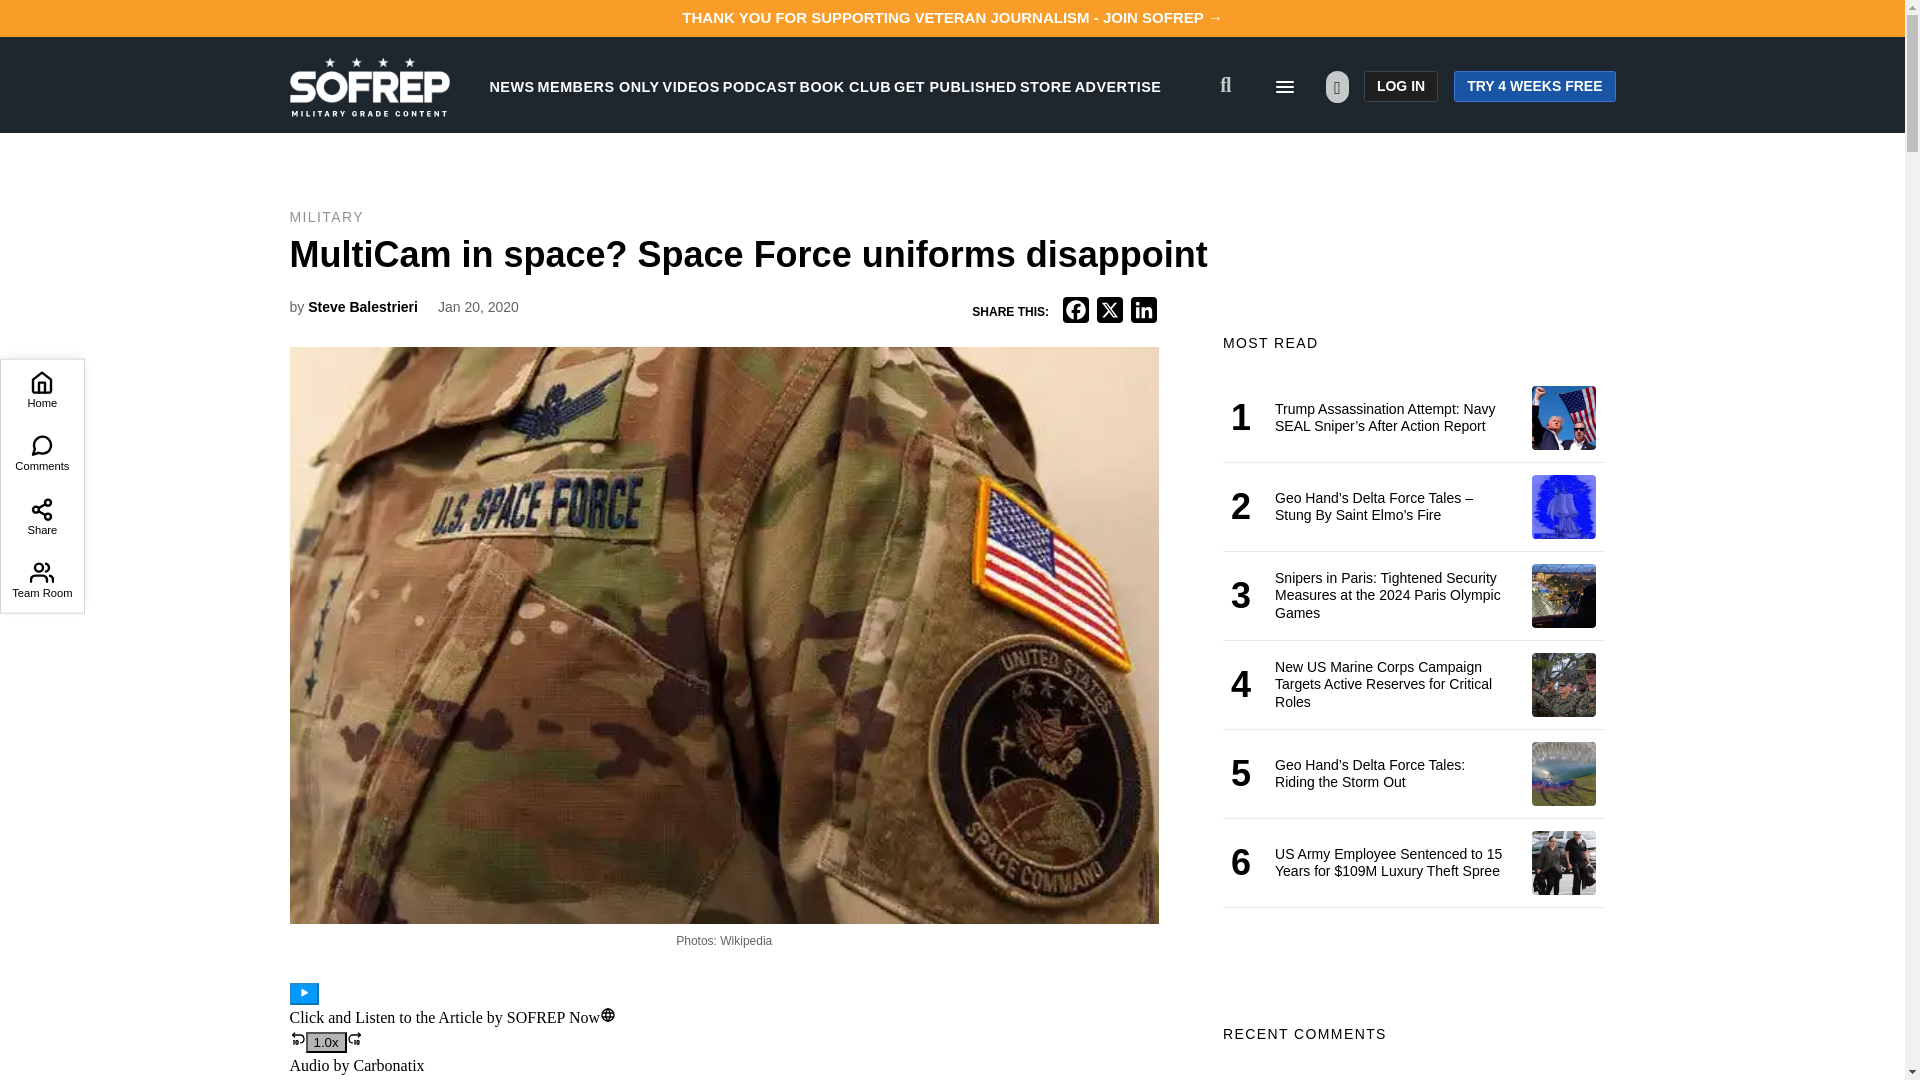  What do you see at coordinates (1045, 86) in the screenshot?
I see `STORE` at bounding box center [1045, 86].